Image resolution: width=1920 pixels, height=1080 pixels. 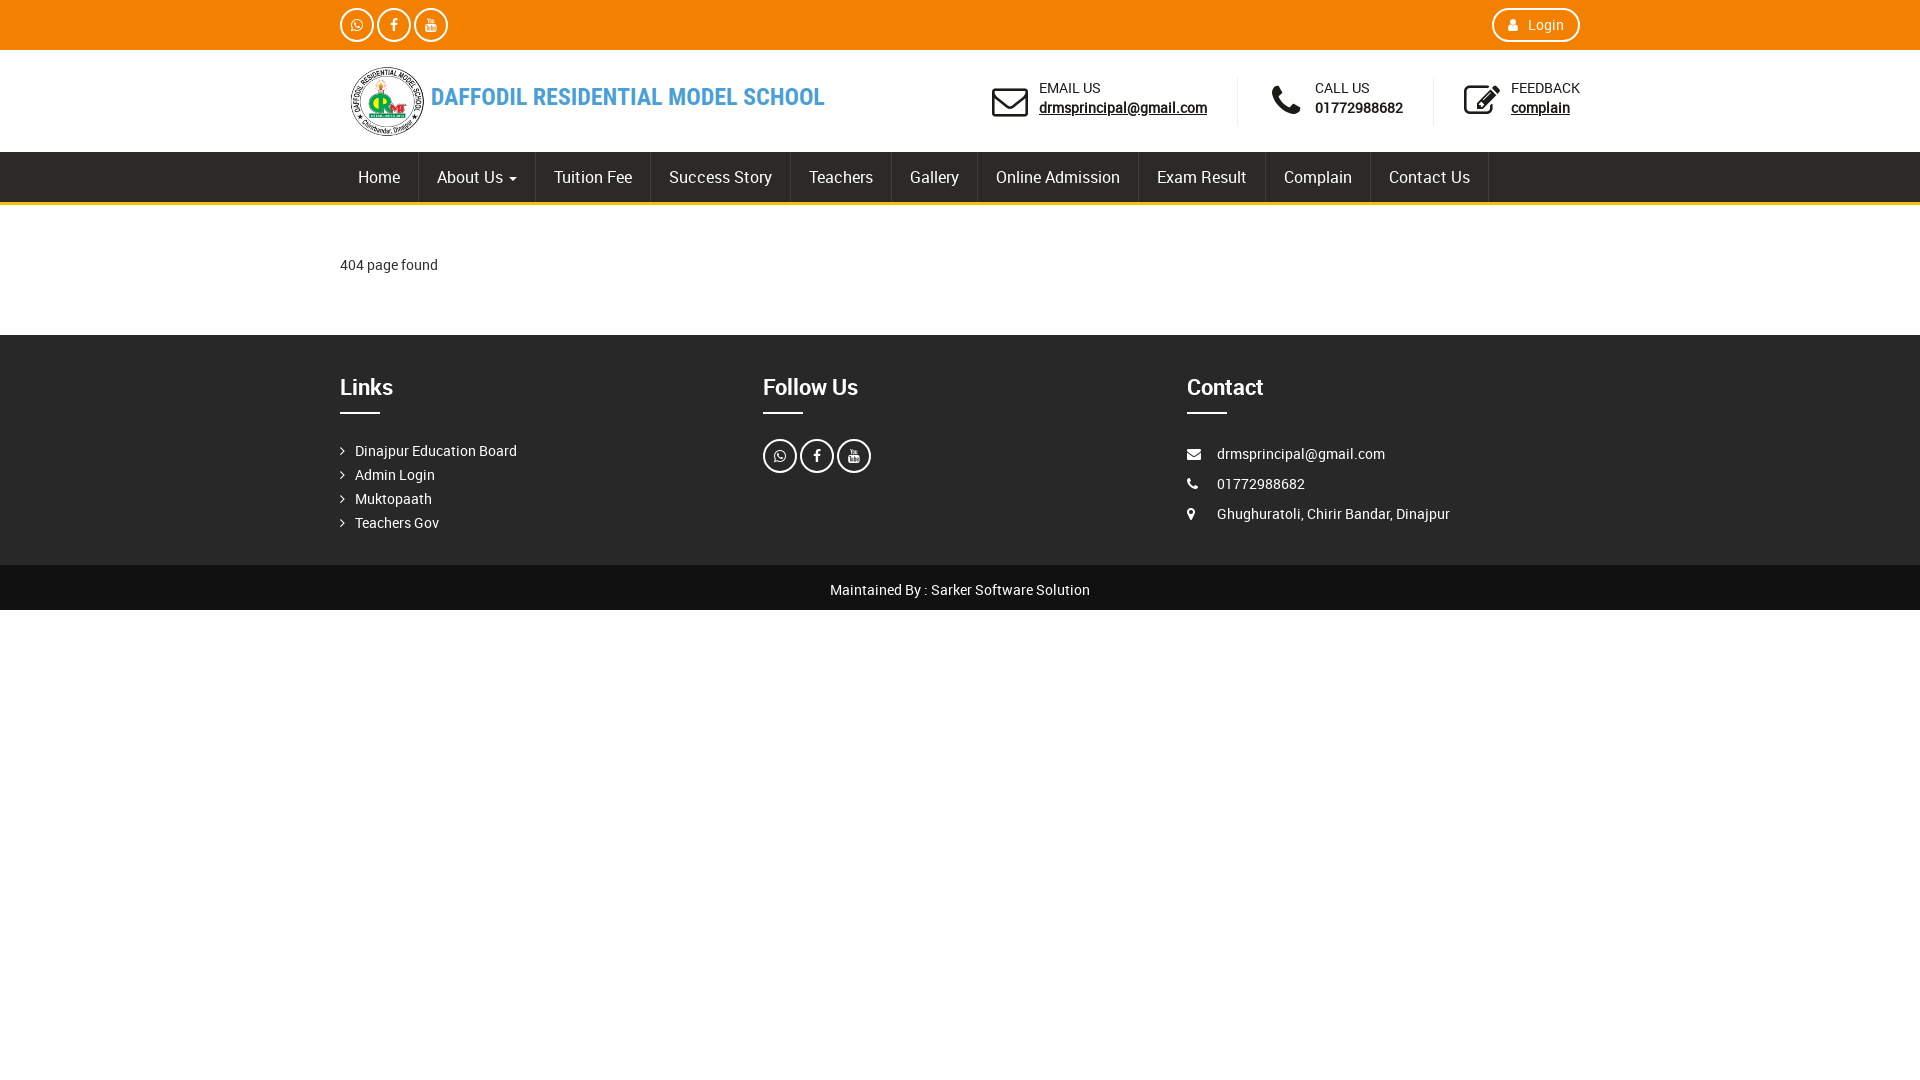 I want to click on Dinajpur Education Board, so click(x=436, y=450).